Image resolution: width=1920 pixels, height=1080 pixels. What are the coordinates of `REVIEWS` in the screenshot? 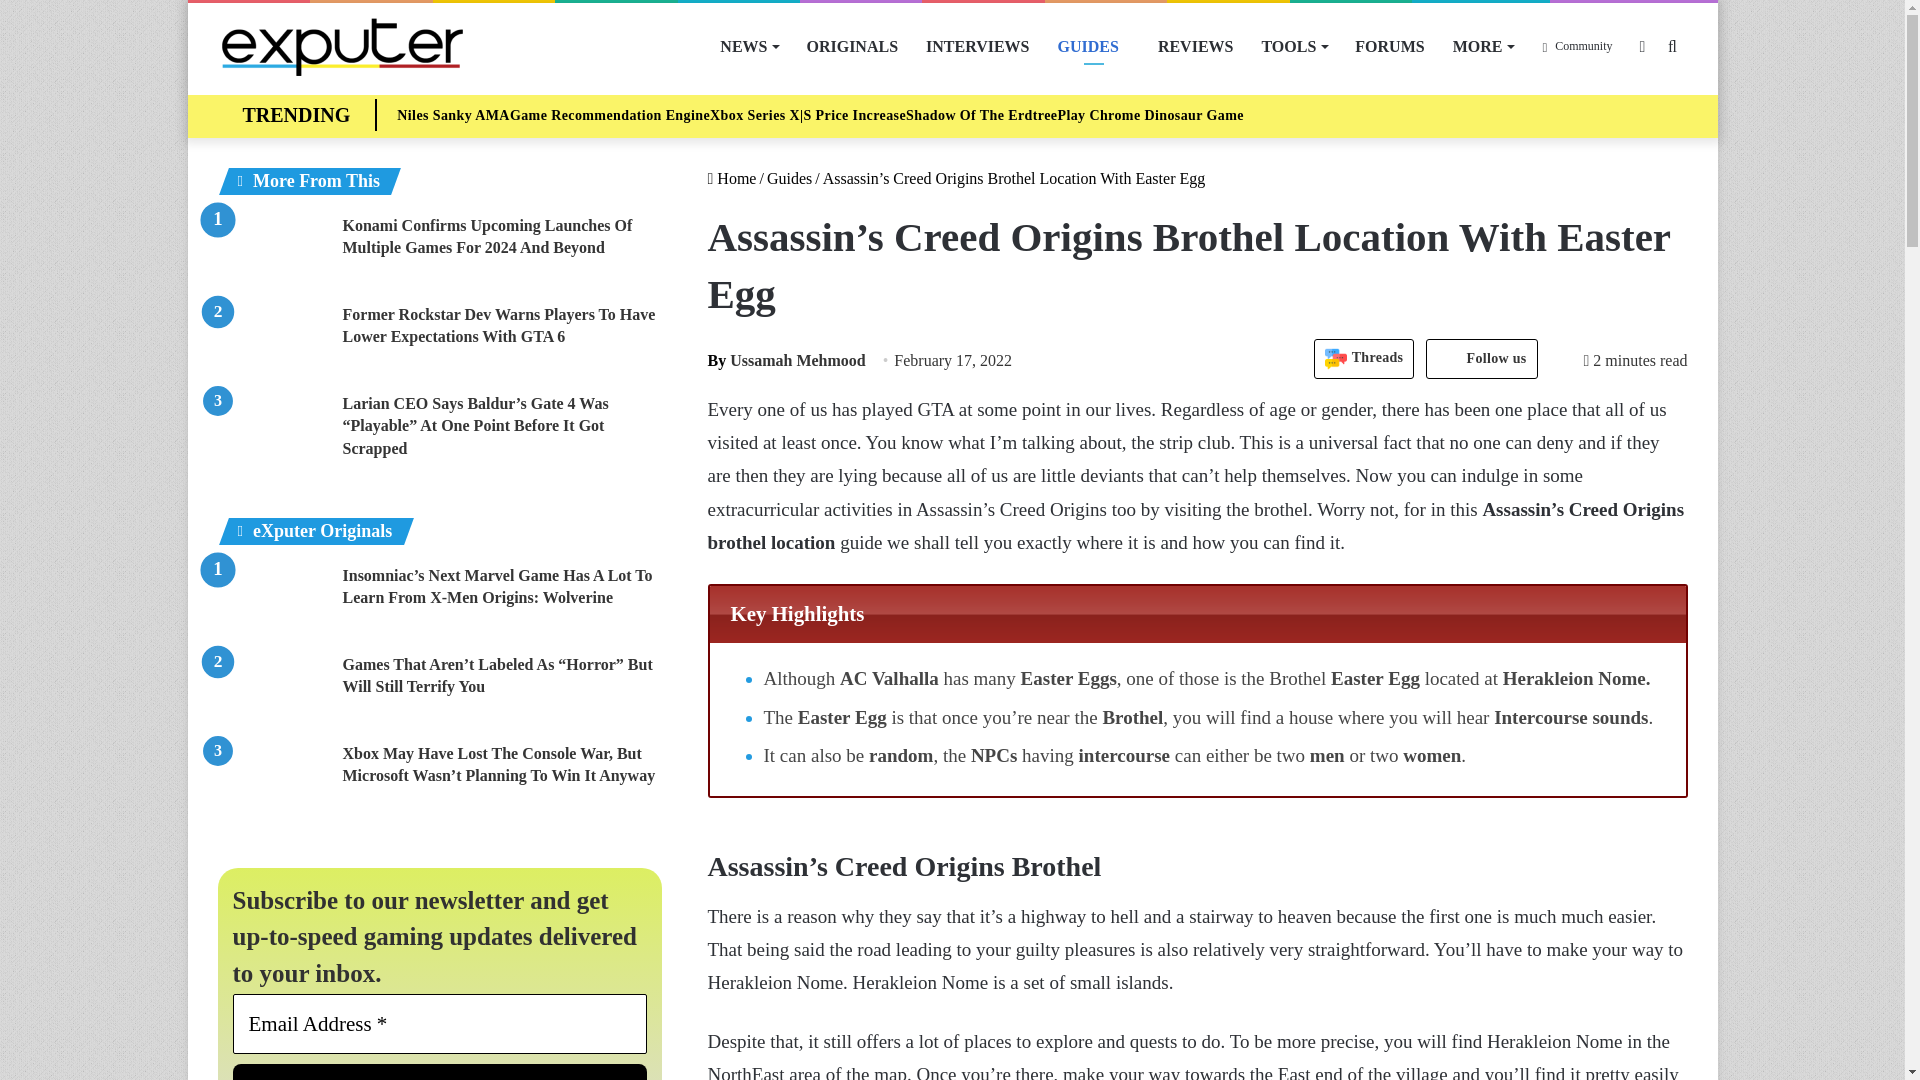 It's located at (1196, 46).